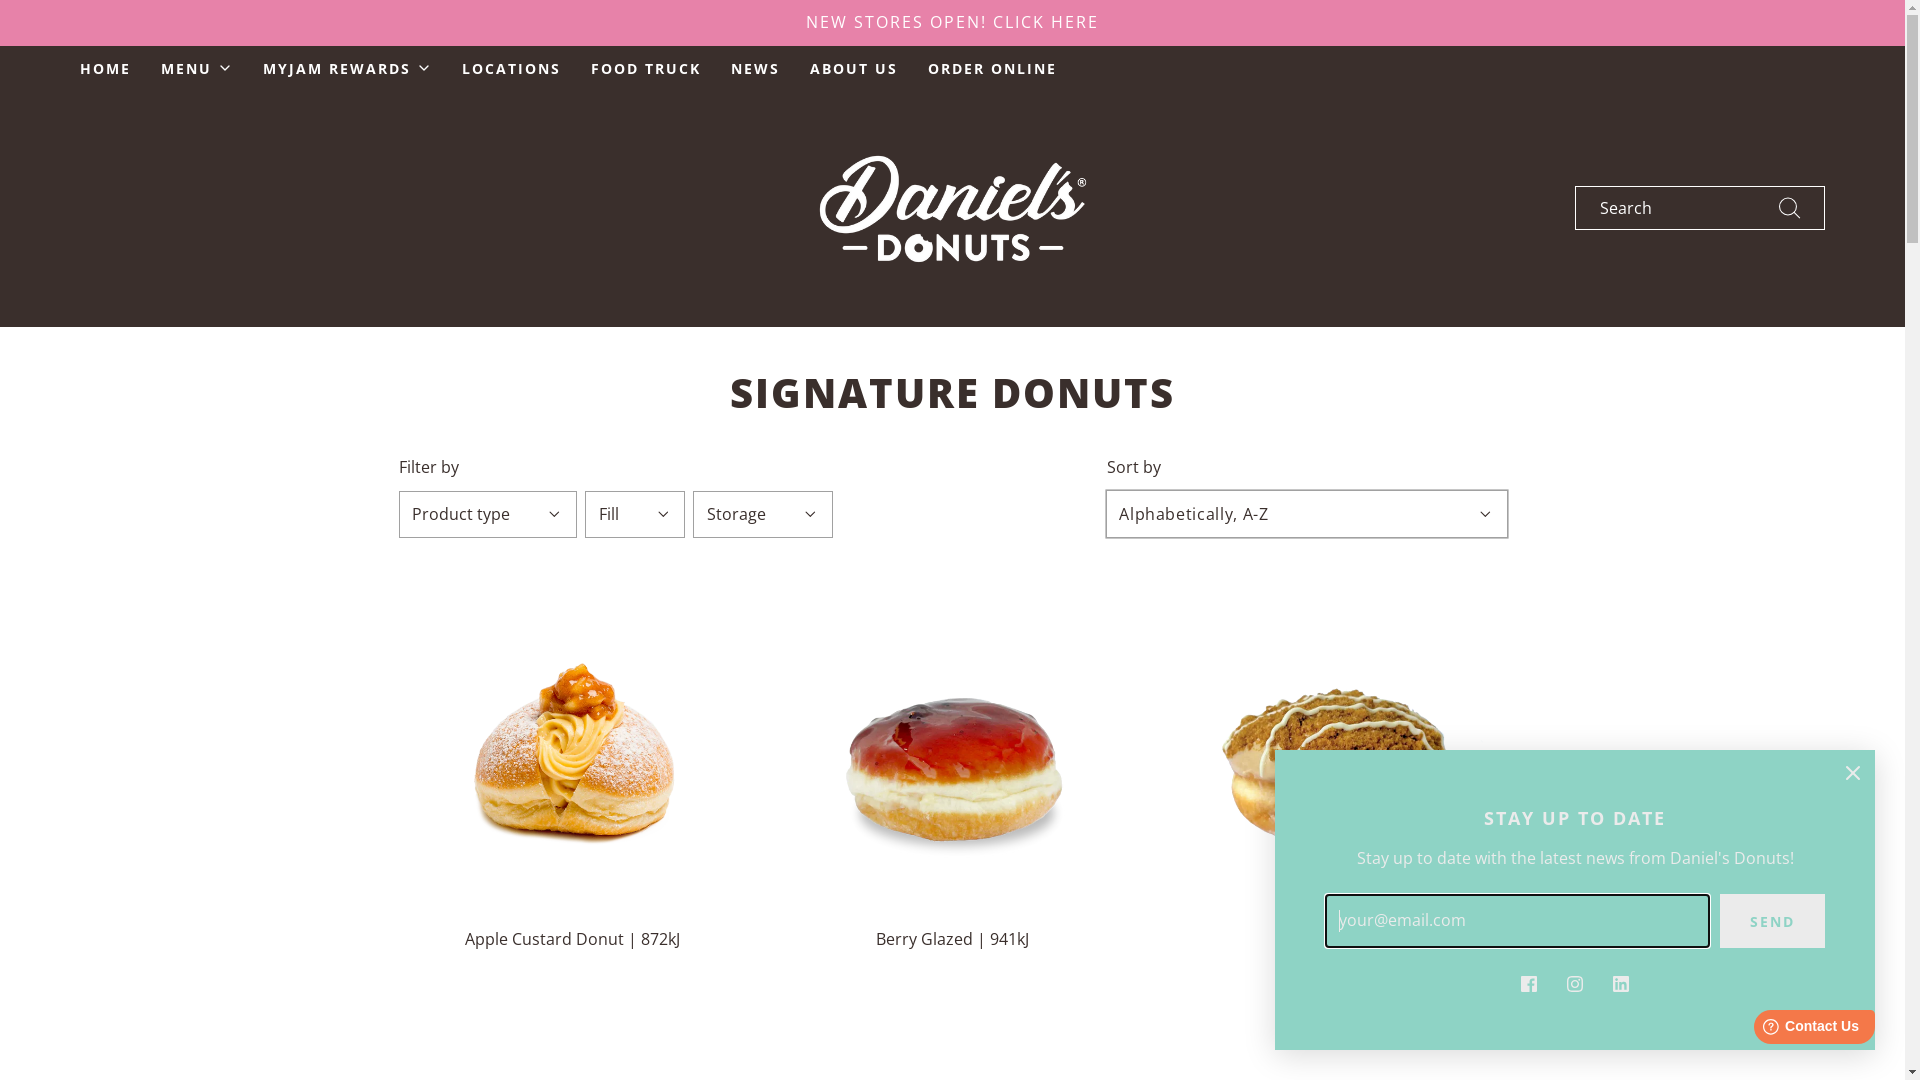 This screenshot has width=1920, height=1080. Describe the element at coordinates (106, 69) in the screenshot. I see `HOME` at that location.